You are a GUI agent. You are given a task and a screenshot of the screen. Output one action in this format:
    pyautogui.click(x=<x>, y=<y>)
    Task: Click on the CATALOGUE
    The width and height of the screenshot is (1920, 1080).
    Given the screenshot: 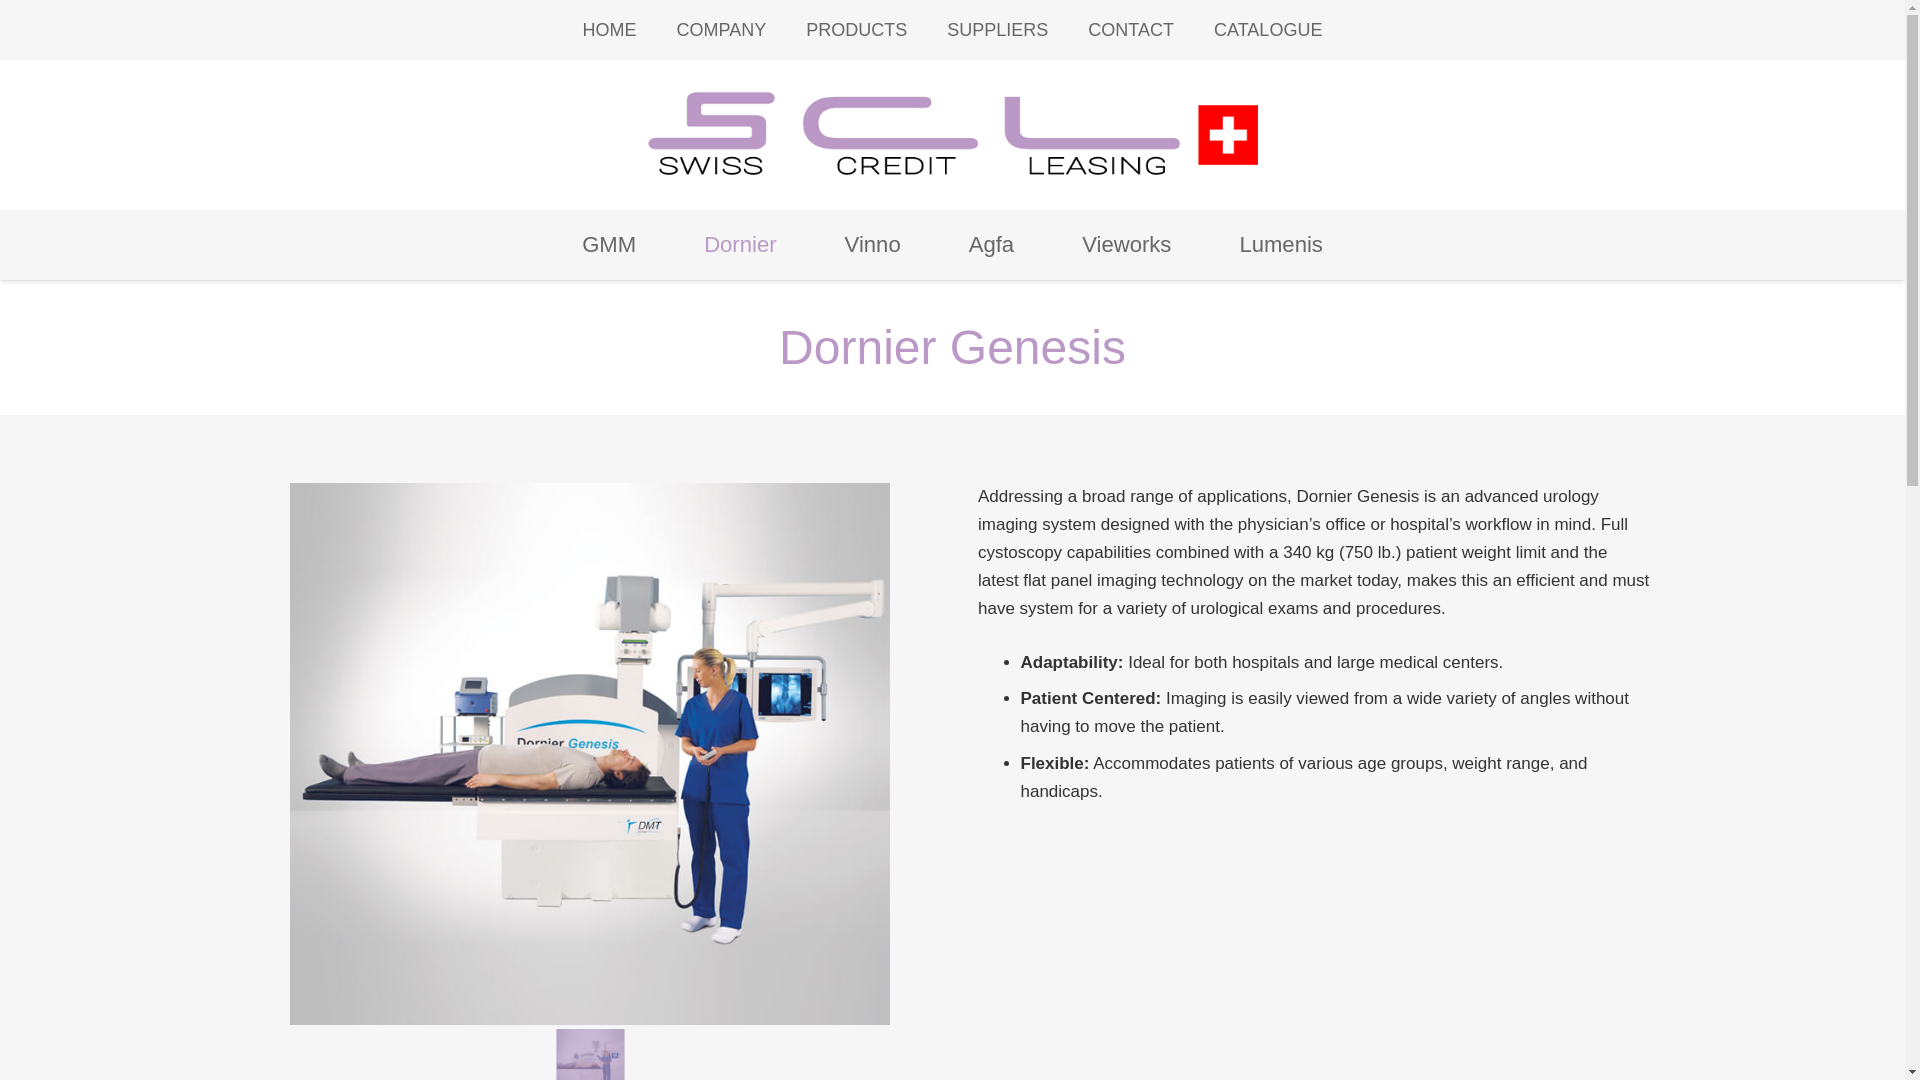 What is the action you would take?
    pyautogui.click(x=1268, y=30)
    